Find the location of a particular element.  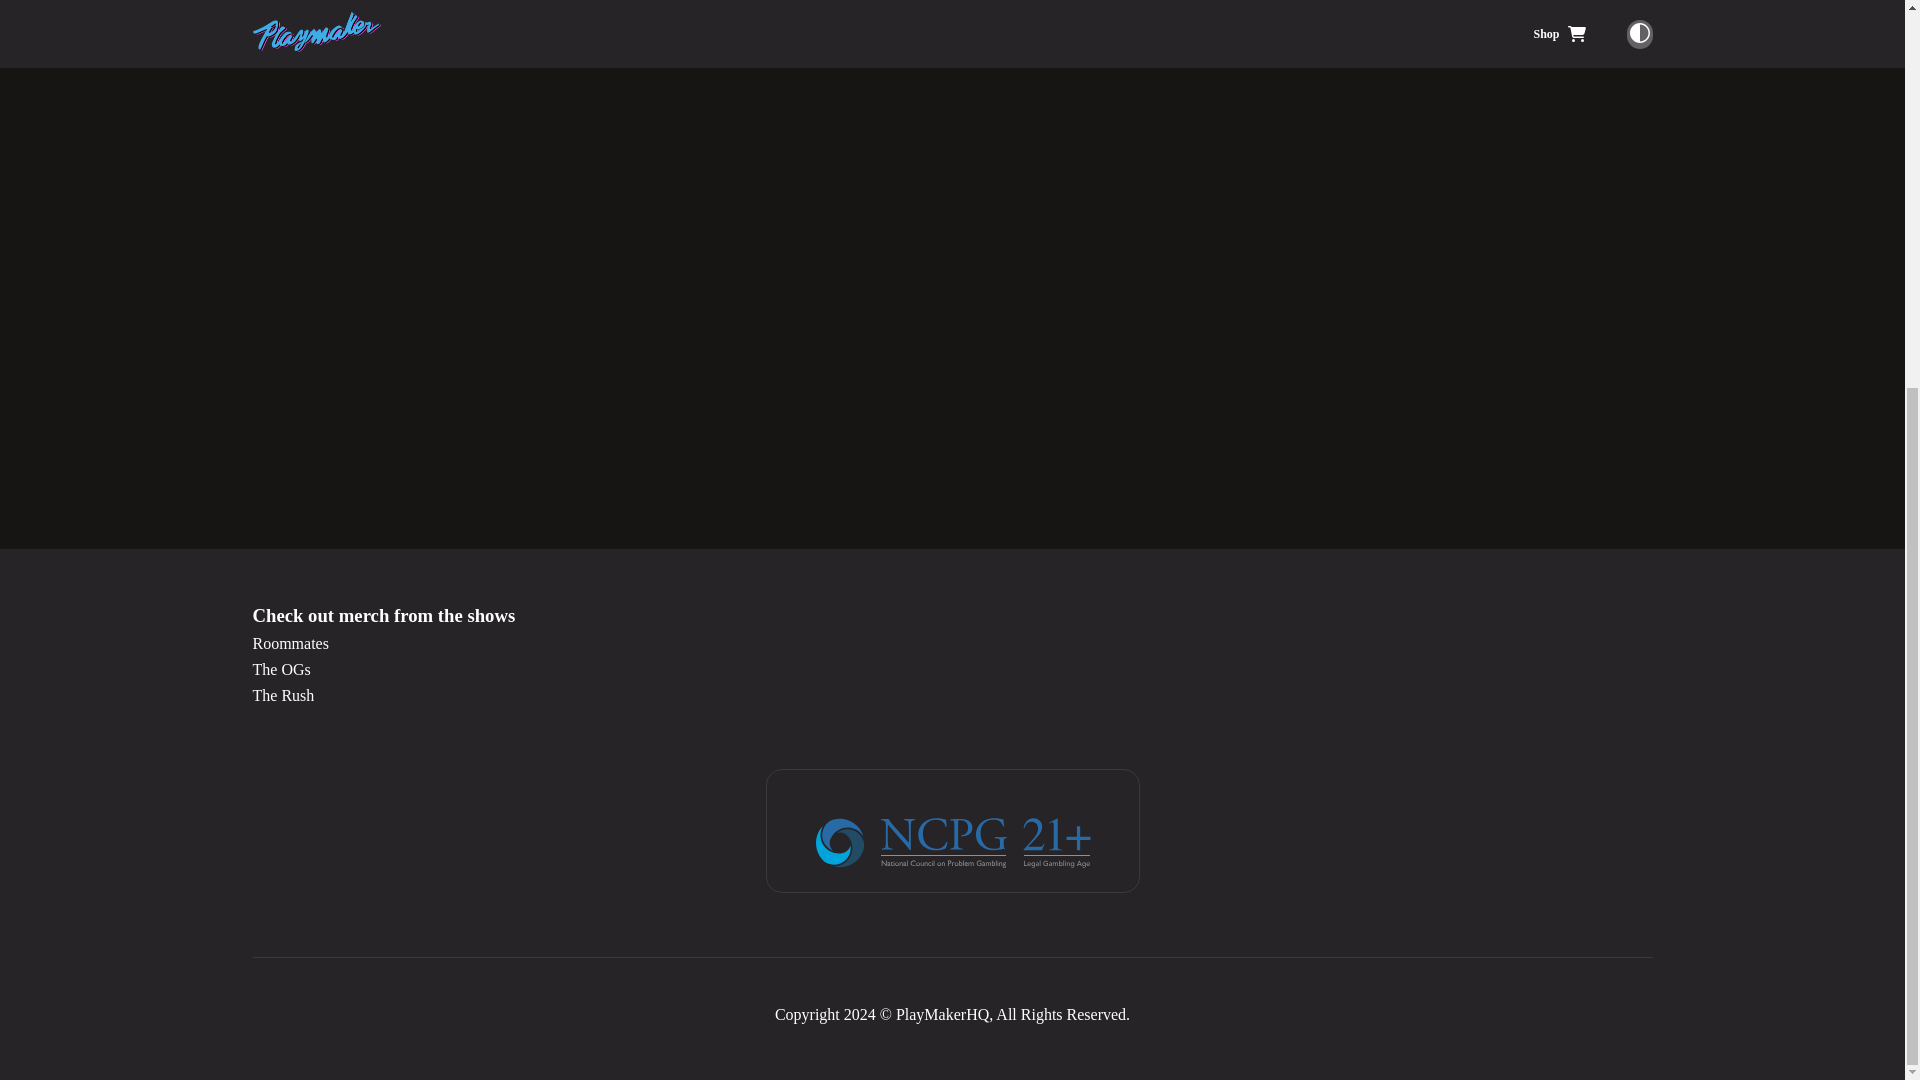

Roommates is located at coordinates (951, 644).